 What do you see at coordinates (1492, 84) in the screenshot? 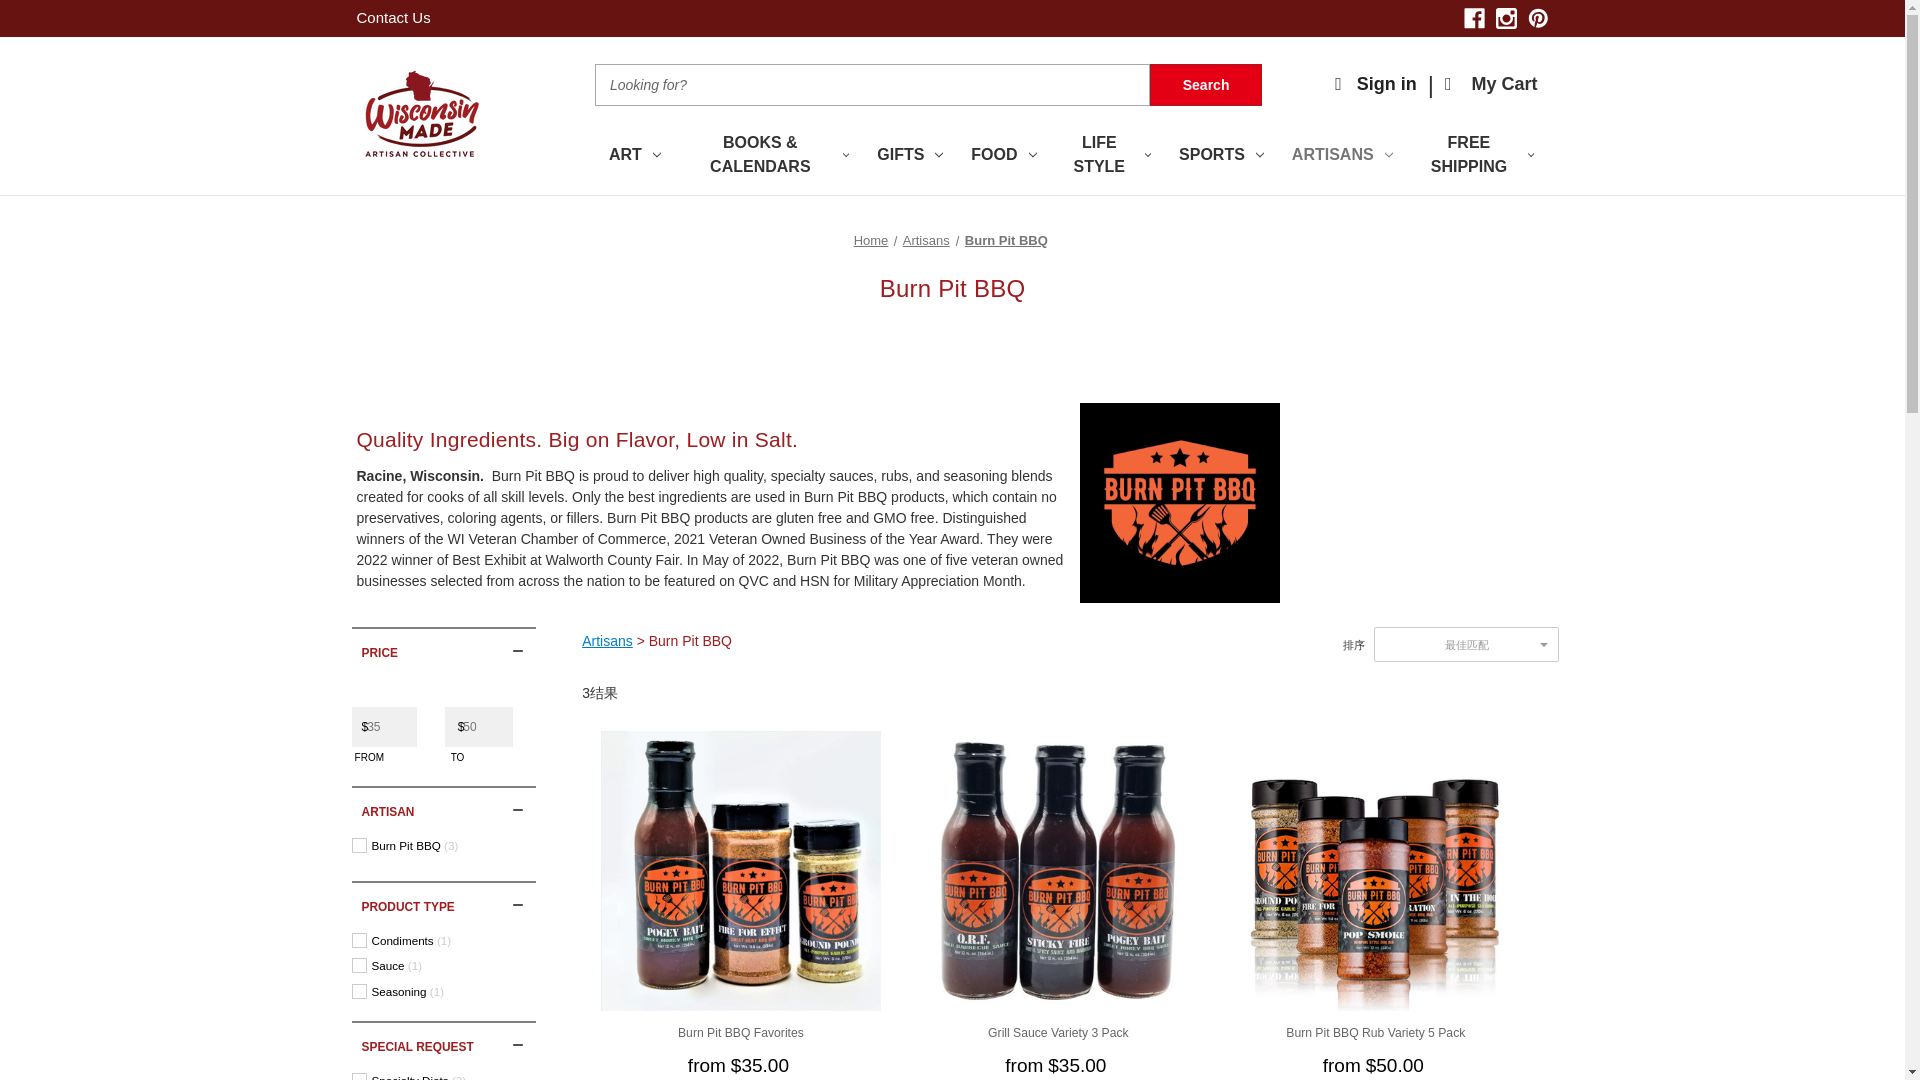
I see `My Cart` at bounding box center [1492, 84].